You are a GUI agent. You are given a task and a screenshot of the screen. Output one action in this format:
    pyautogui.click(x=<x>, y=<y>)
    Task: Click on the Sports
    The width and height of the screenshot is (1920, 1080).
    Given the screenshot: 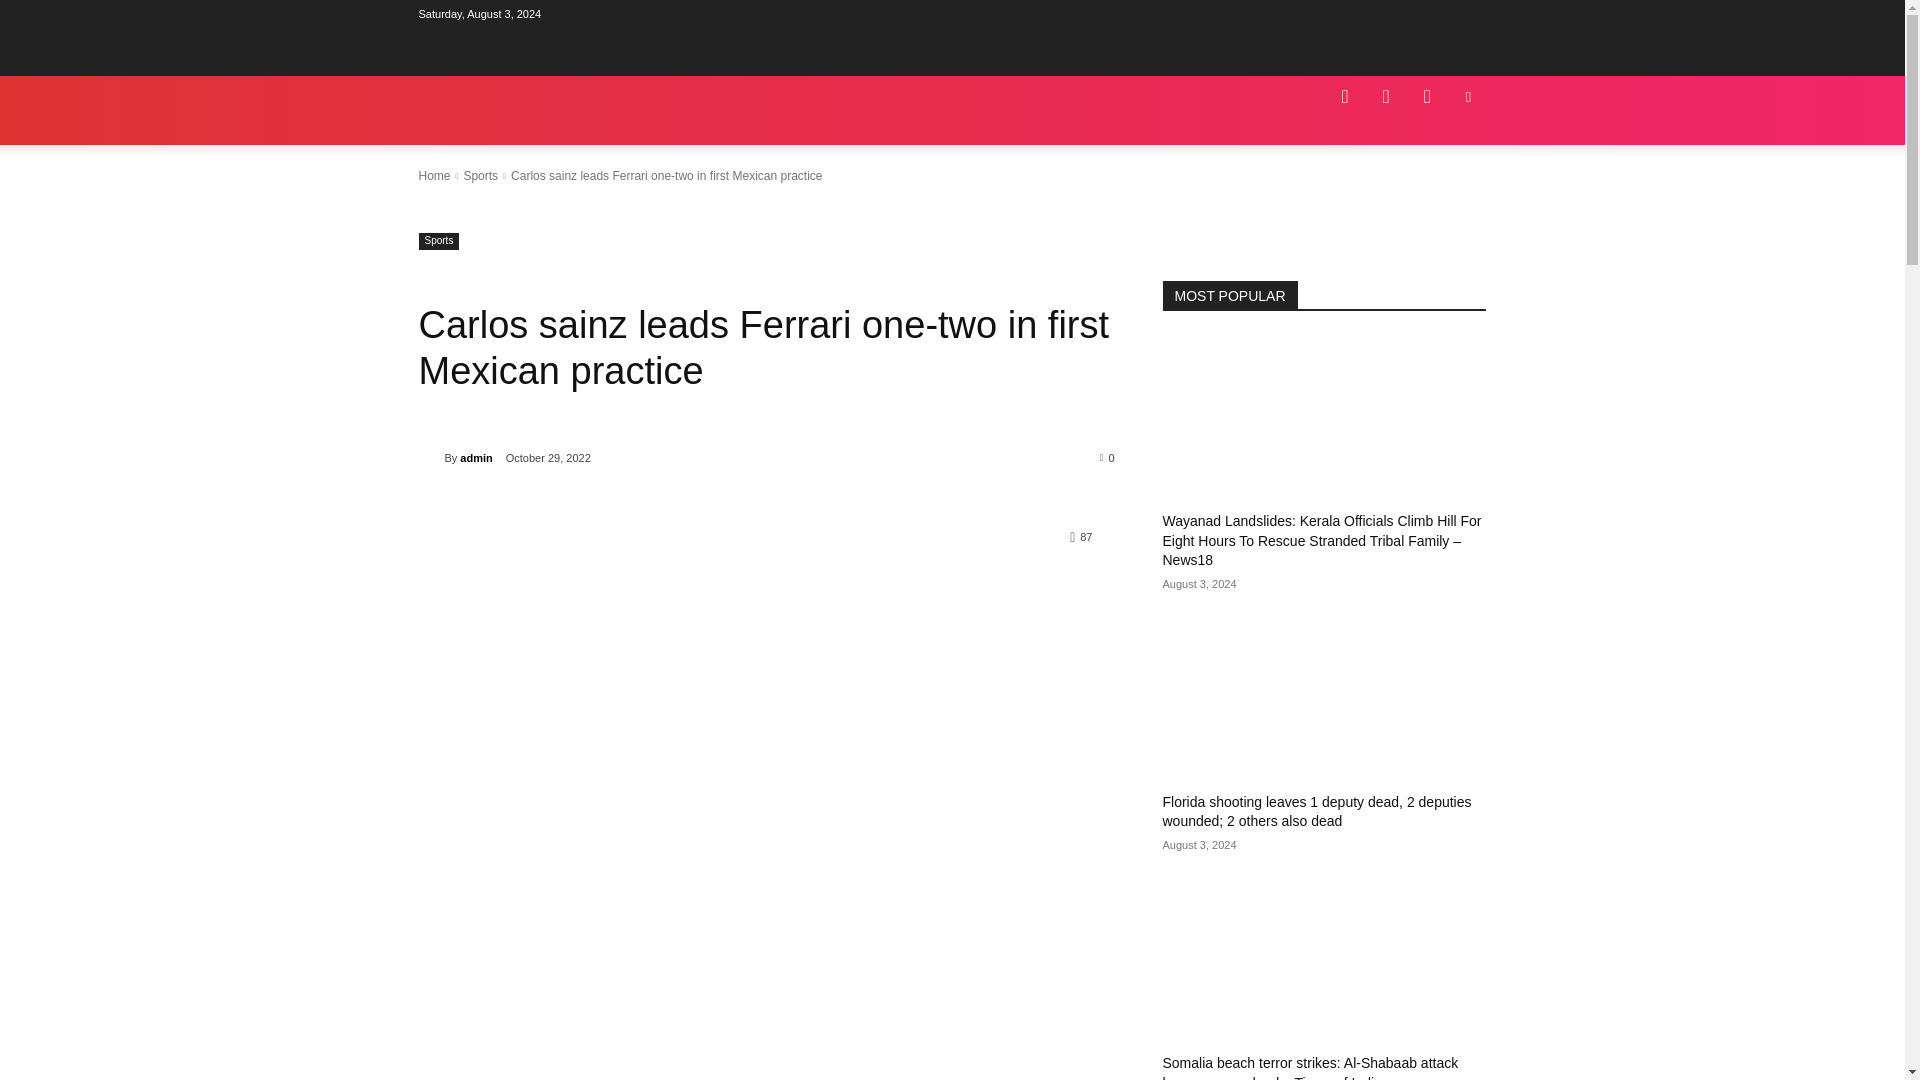 What is the action you would take?
    pyautogui.click(x=480, y=175)
    